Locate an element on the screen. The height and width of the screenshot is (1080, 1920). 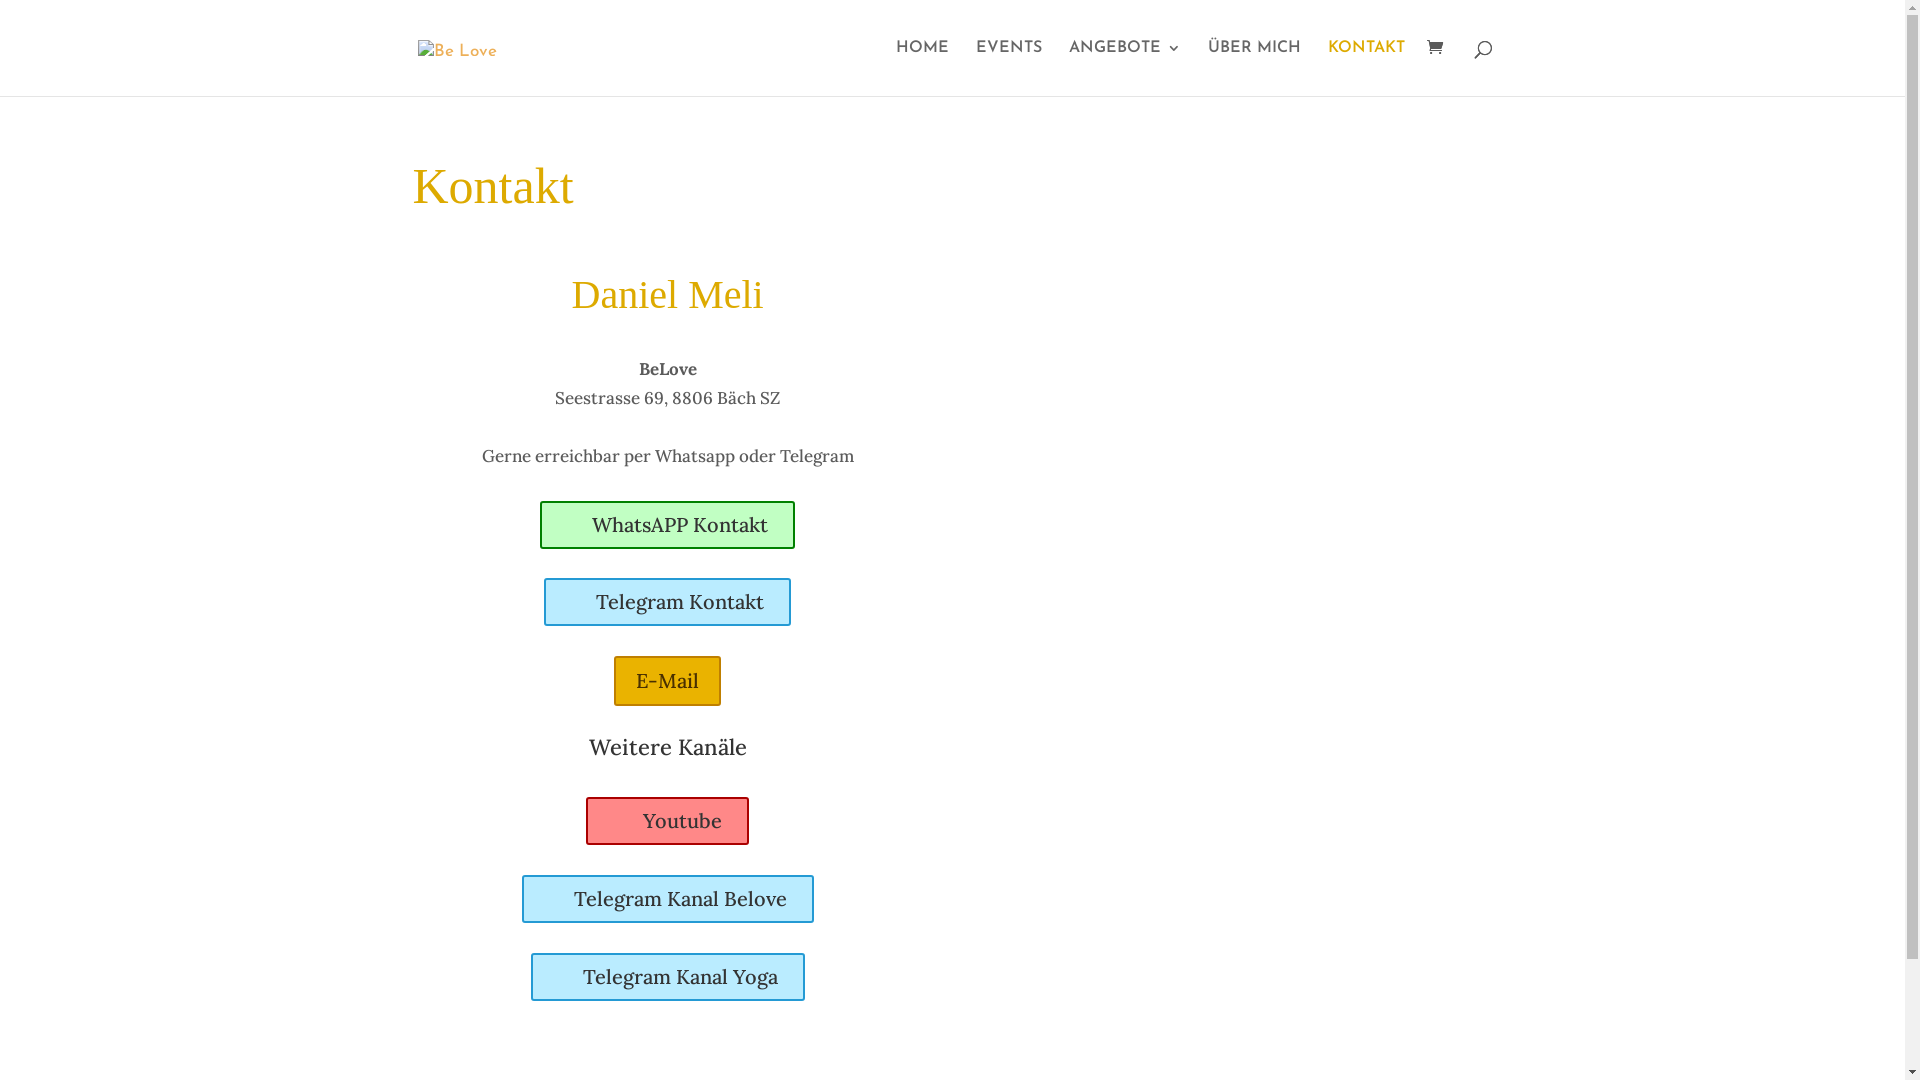
EVENTS is located at coordinates (1009, 68).